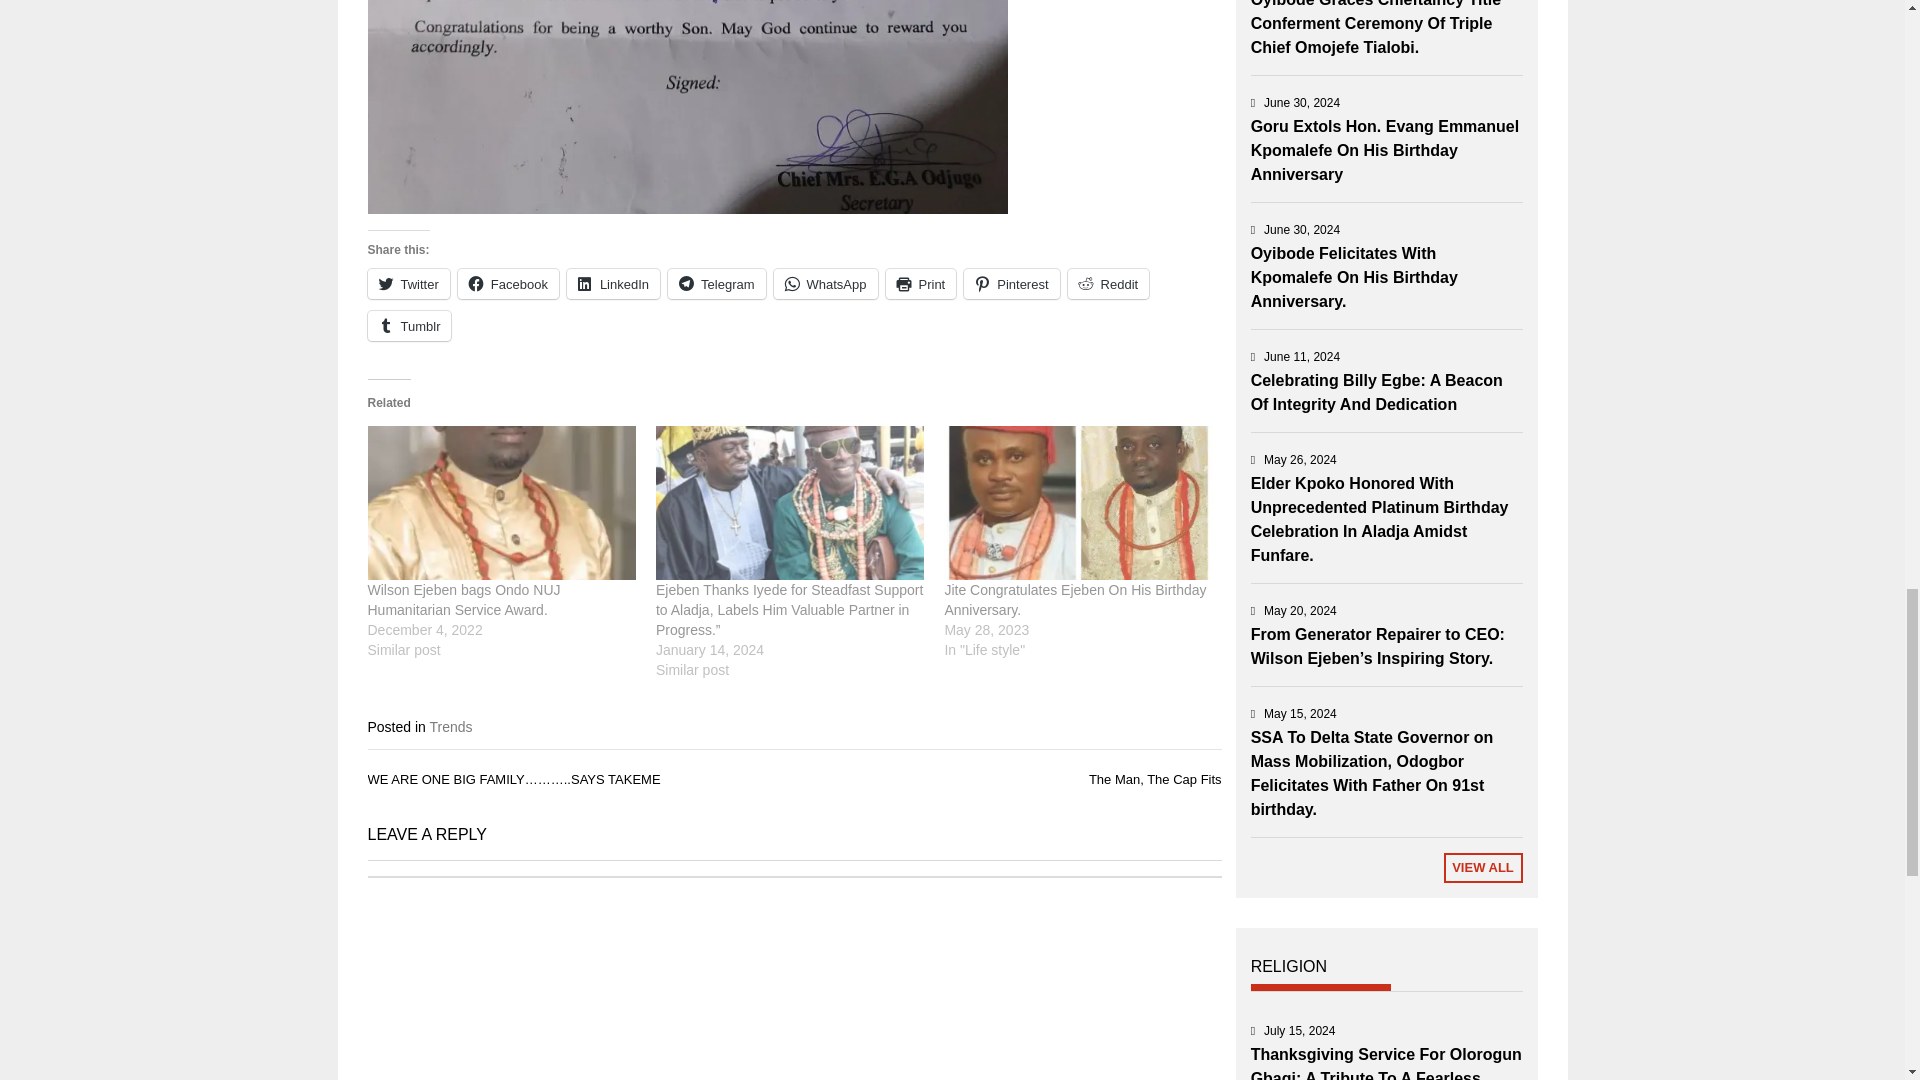 The image size is (1920, 1080). I want to click on Facebook, so click(508, 284).